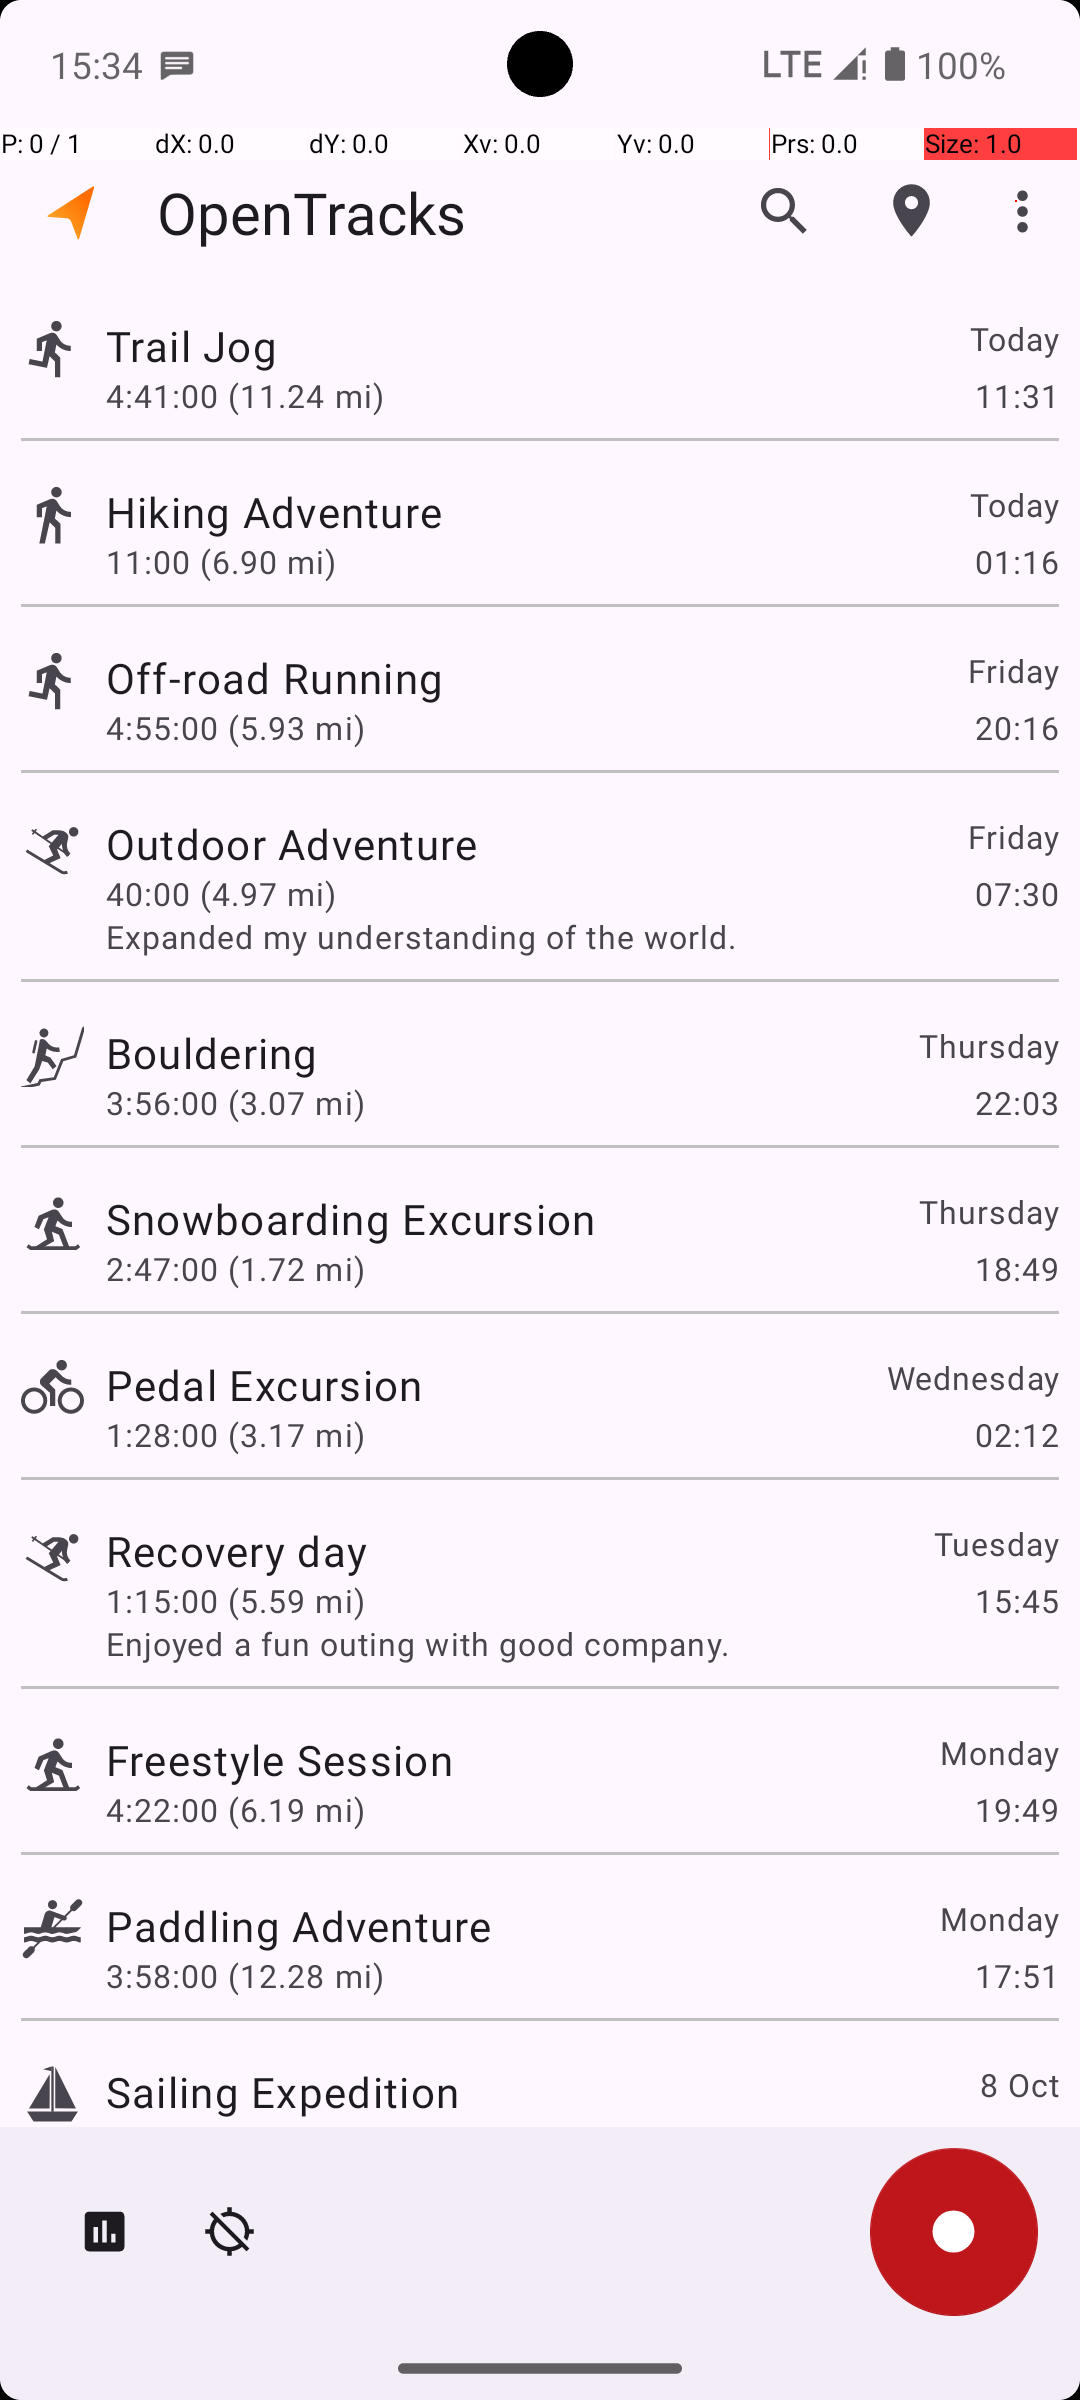 This screenshot has height=2400, width=1080. I want to click on 07:30, so click(1016, 894).